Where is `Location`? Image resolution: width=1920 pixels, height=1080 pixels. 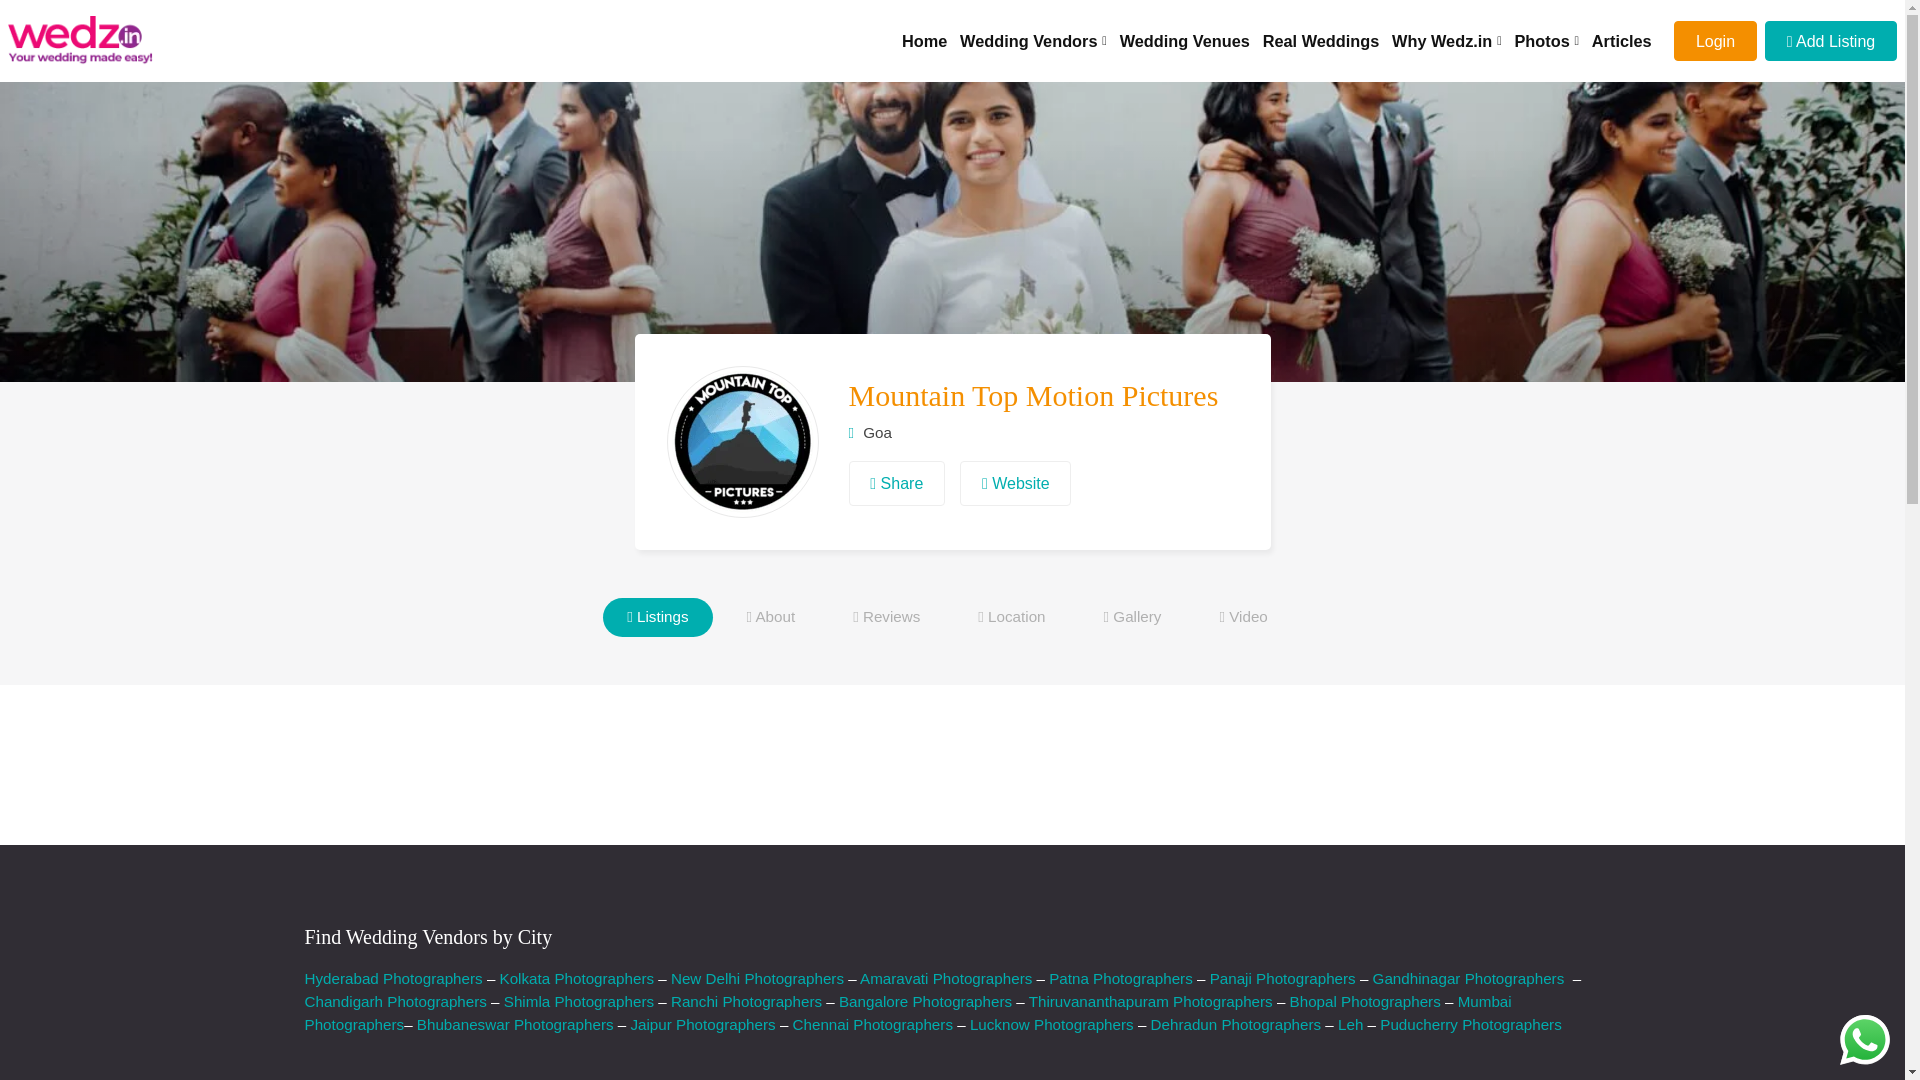
Location is located at coordinates (1012, 618).